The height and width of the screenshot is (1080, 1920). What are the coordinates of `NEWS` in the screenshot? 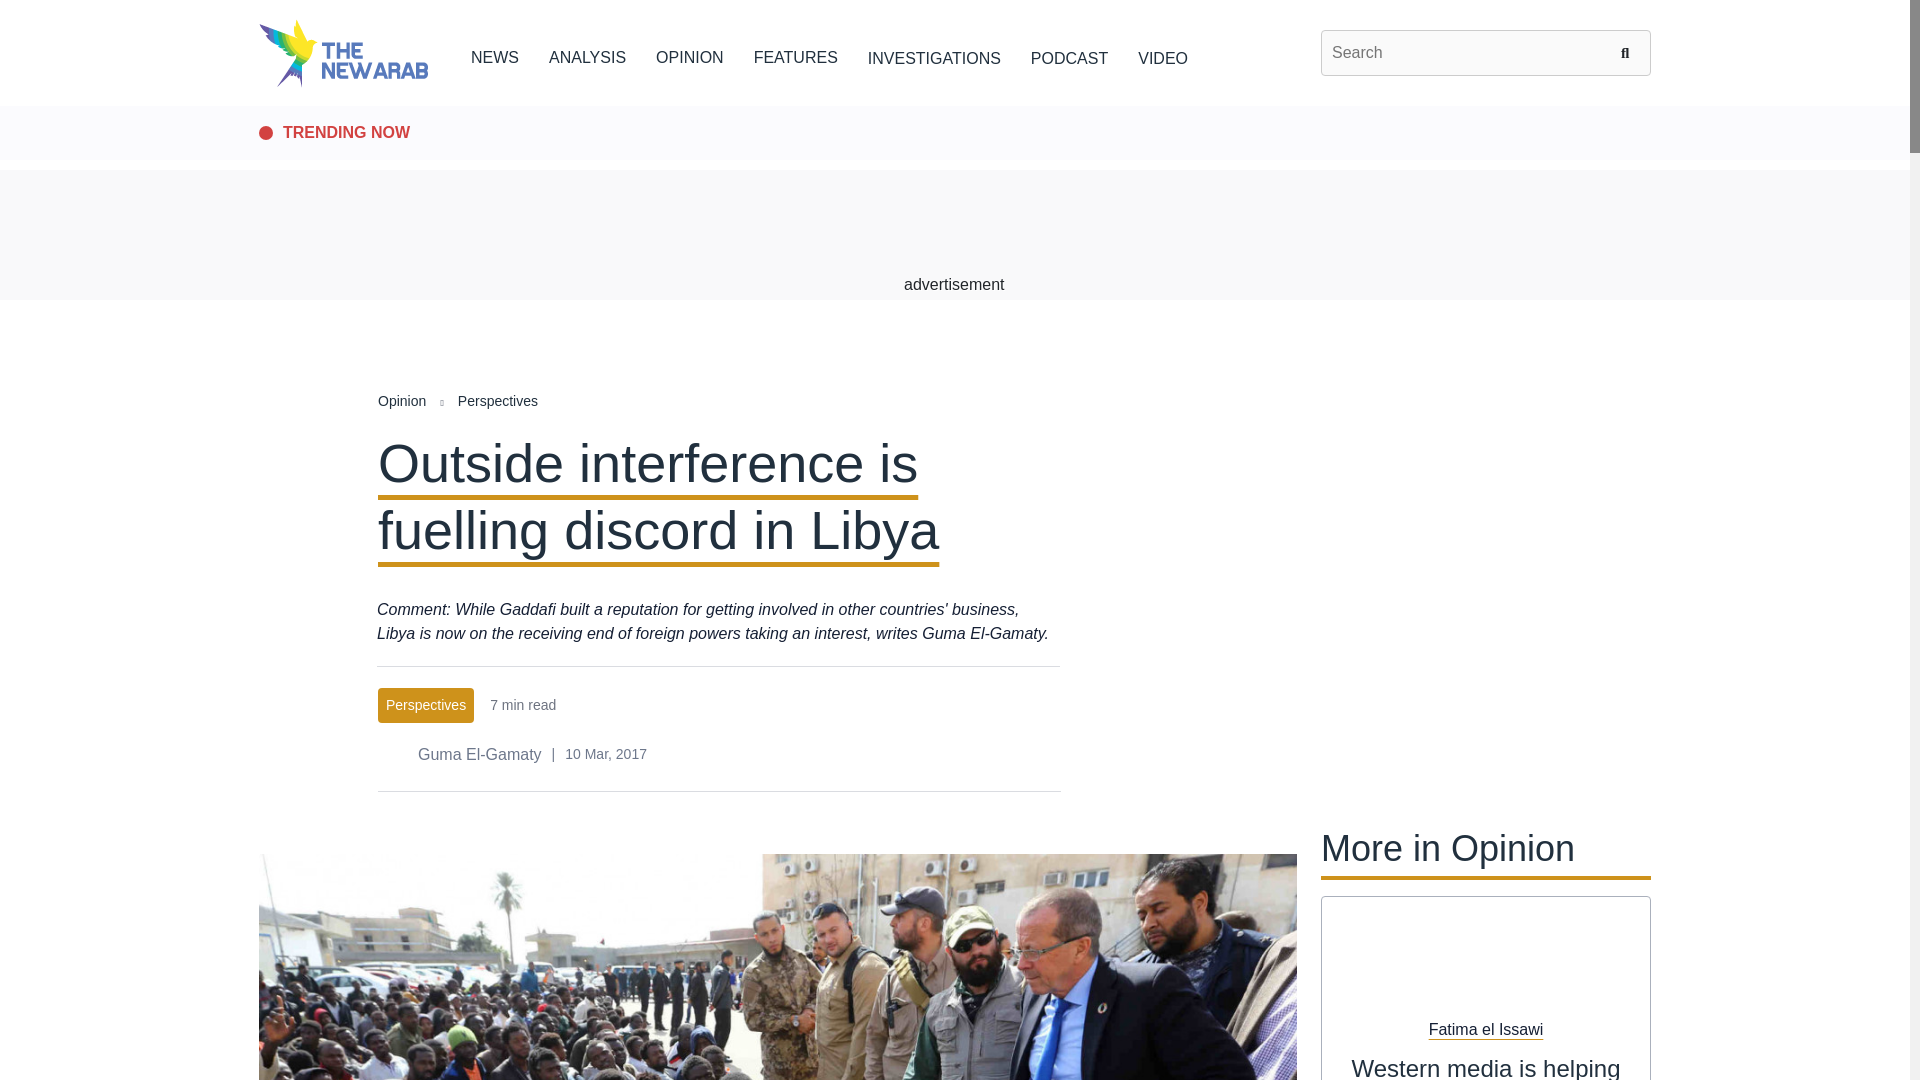 It's located at (494, 54).